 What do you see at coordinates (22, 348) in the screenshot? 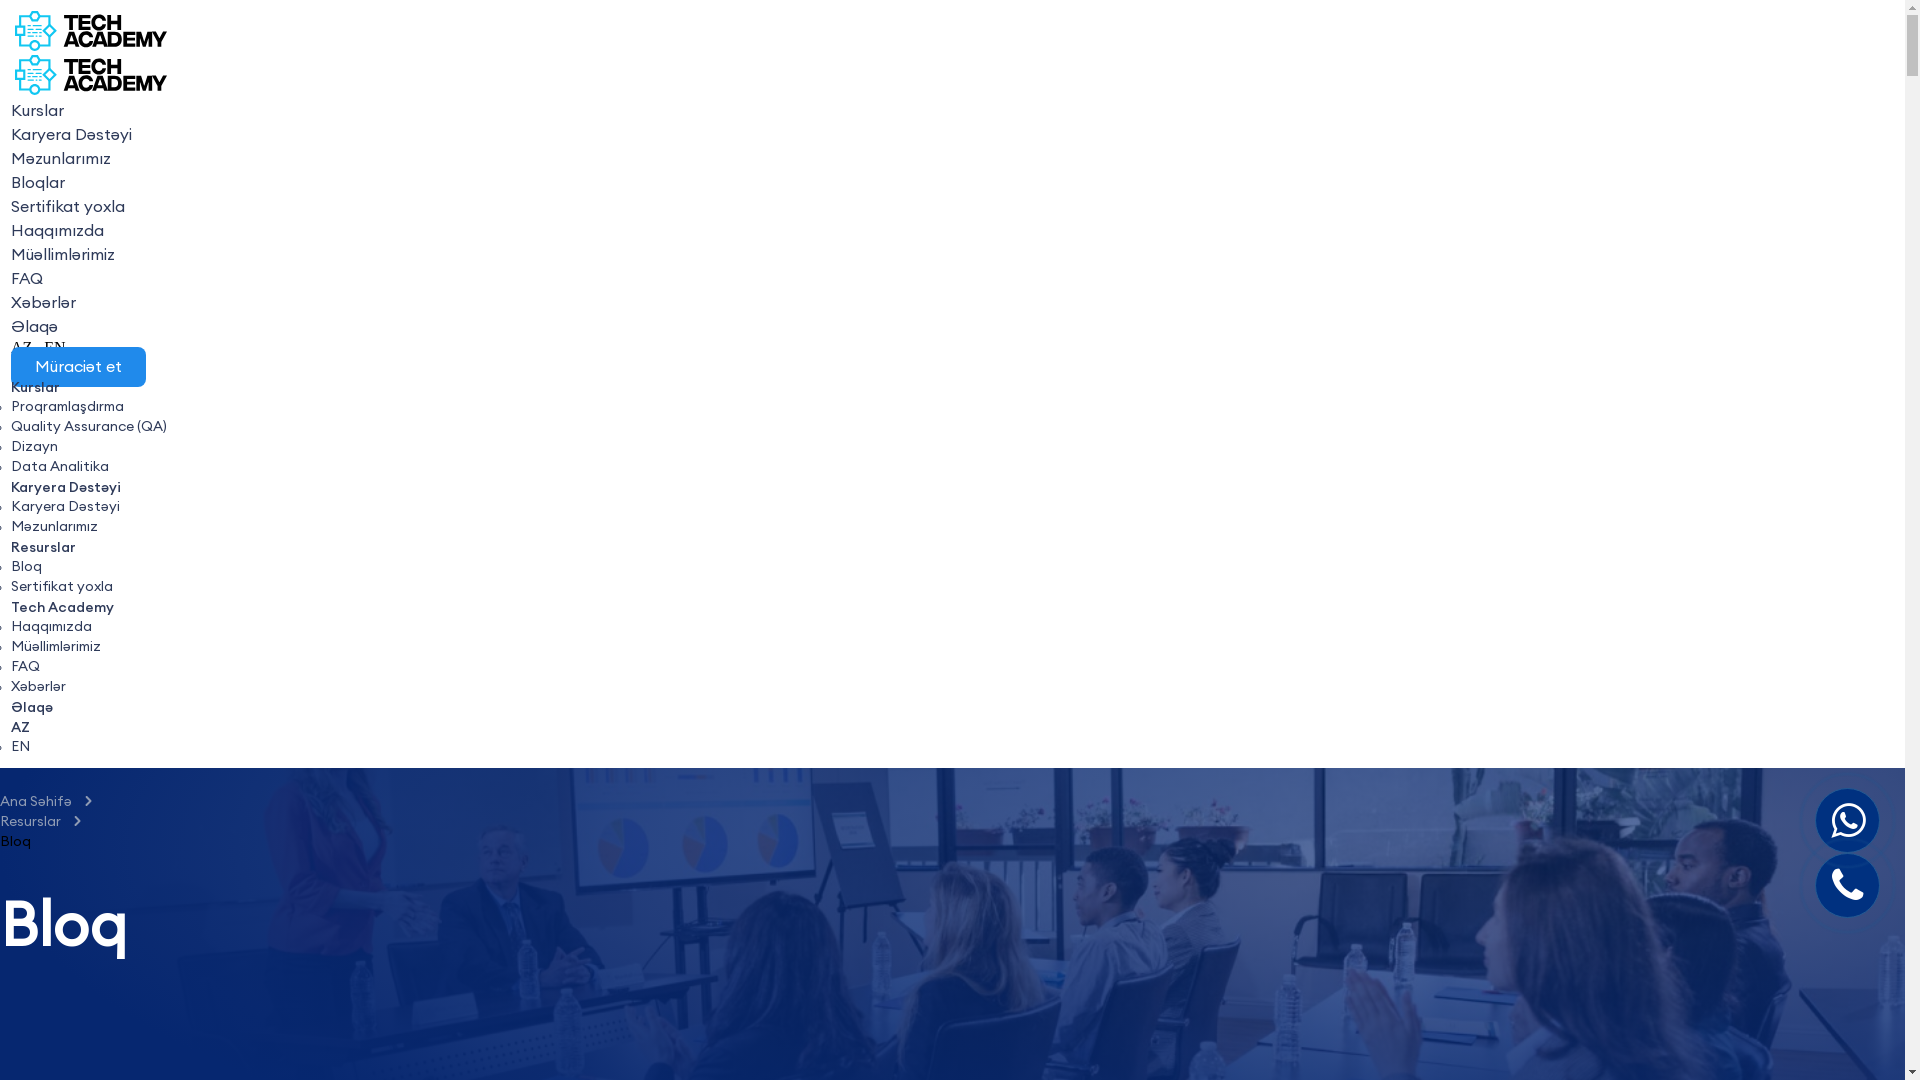
I see `AZ` at bounding box center [22, 348].